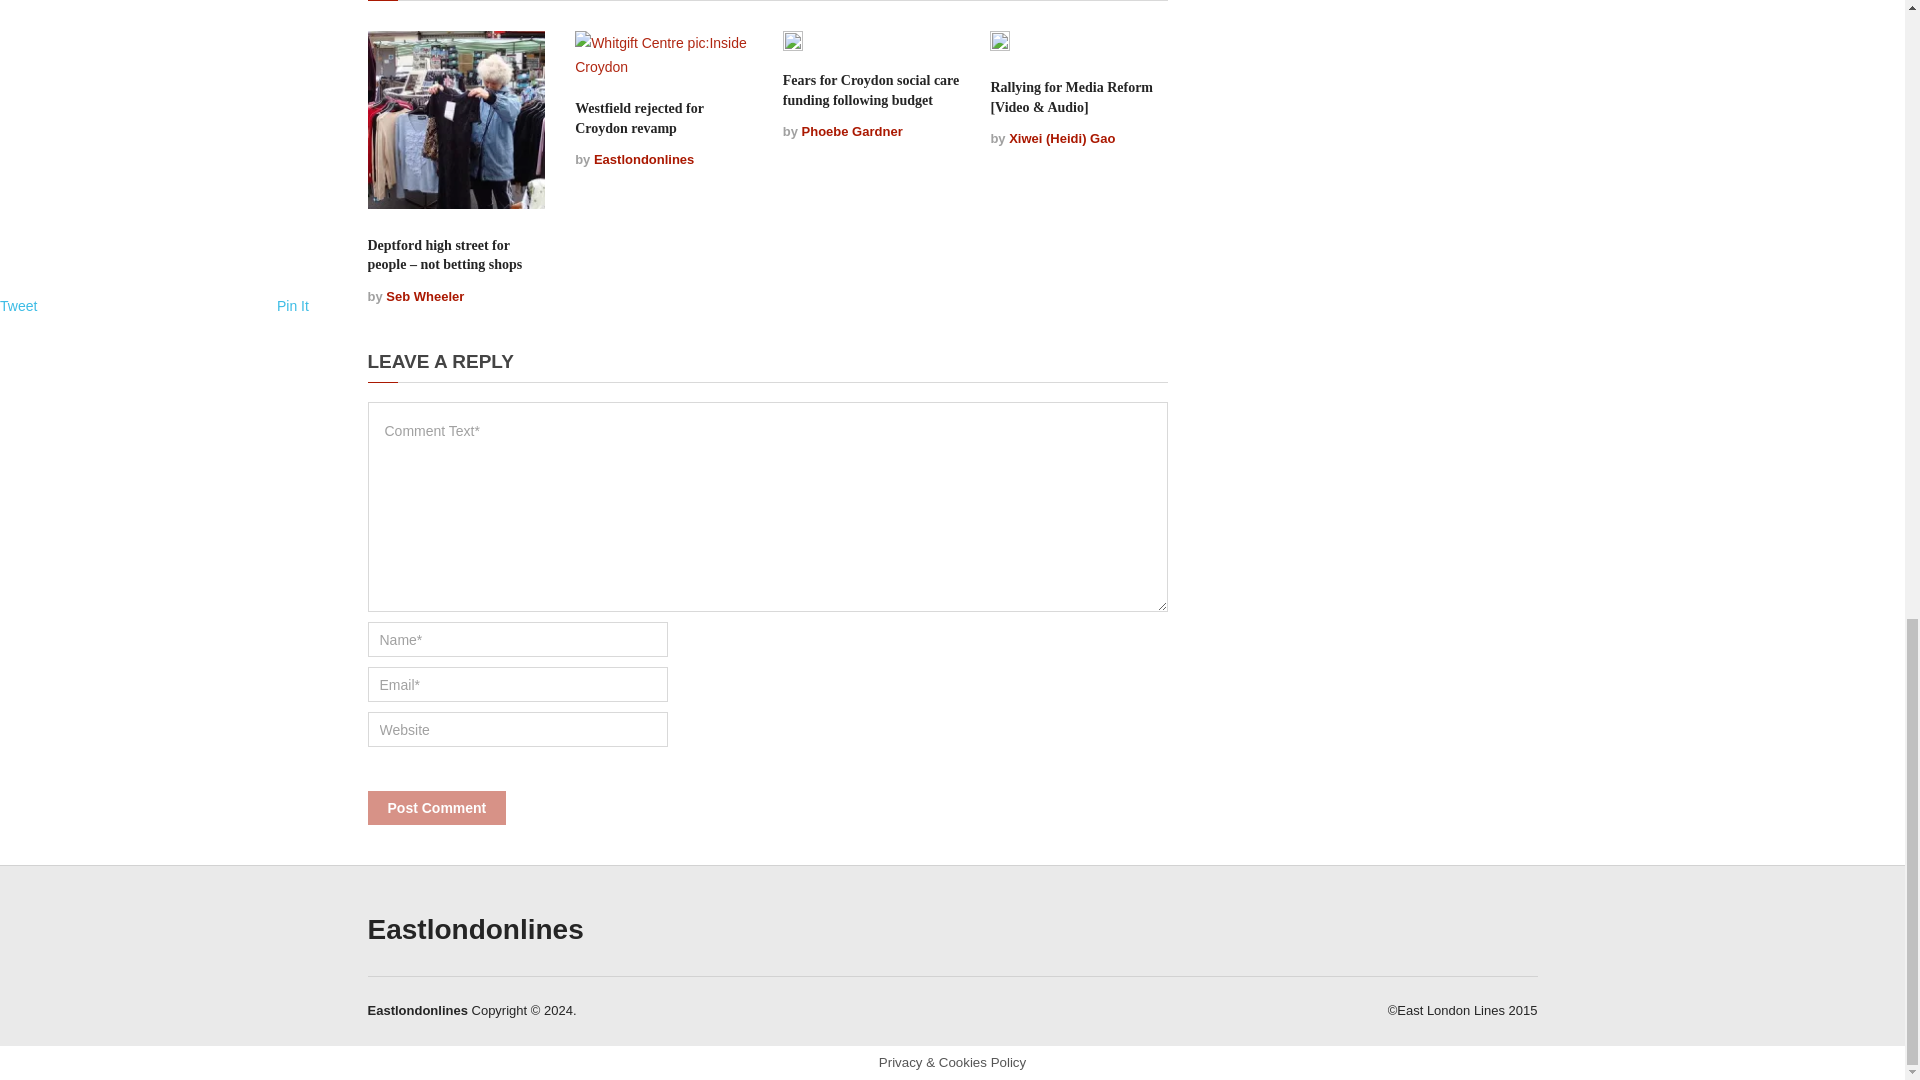 This screenshot has width=1920, height=1080. What do you see at coordinates (424, 296) in the screenshot?
I see `Posts by Seb Wheeler` at bounding box center [424, 296].